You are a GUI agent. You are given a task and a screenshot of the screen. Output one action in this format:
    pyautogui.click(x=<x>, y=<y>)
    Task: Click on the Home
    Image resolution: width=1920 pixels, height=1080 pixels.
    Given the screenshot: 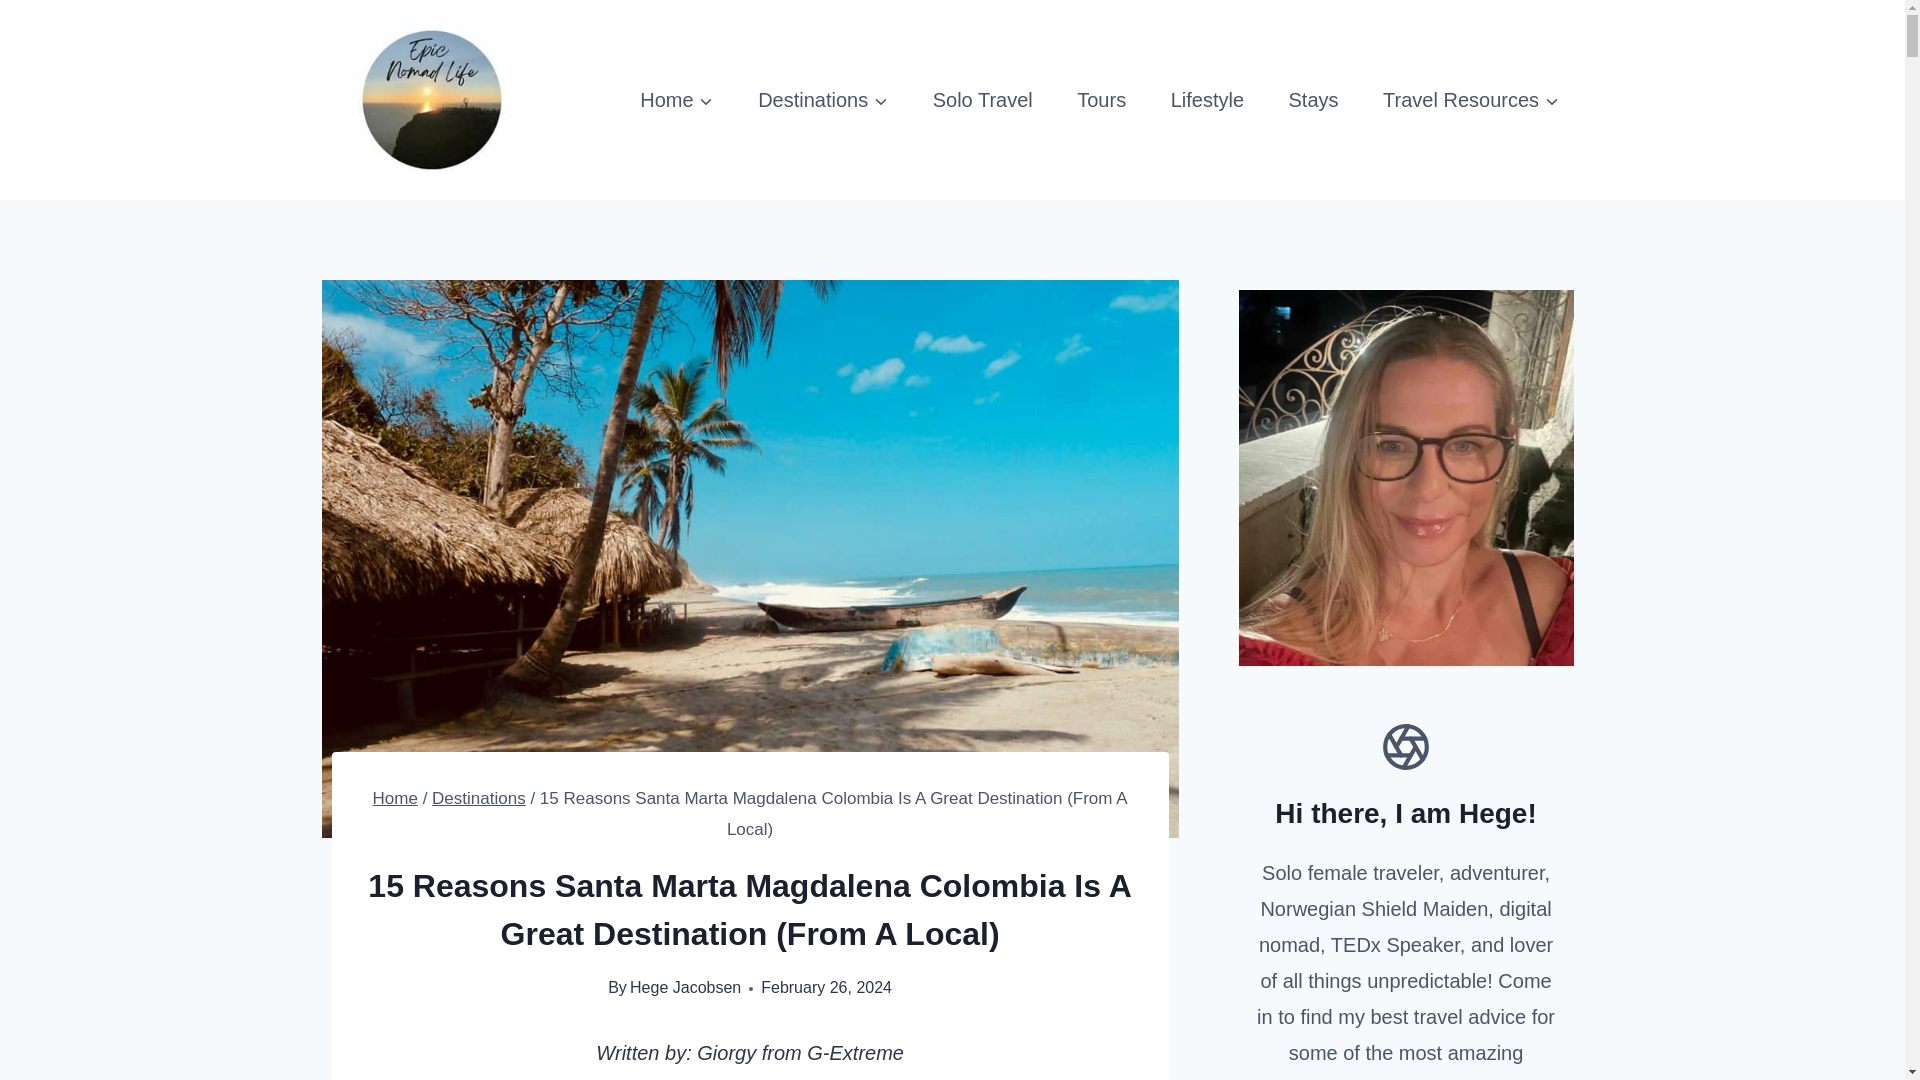 What is the action you would take?
    pyautogui.click(x=676, y=100)
    